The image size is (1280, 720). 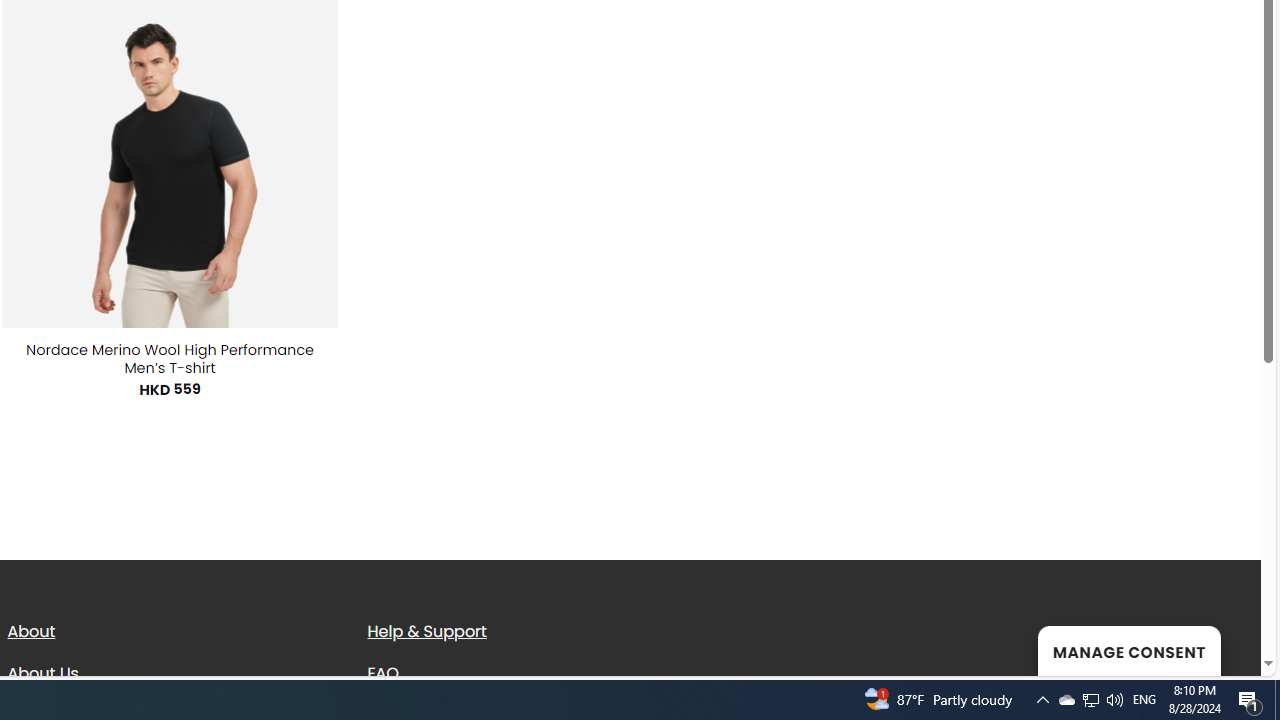 What do you see at coordinates (383, 672) in the screenshot?
I see `FAQ` at bounding box center [383, 672].